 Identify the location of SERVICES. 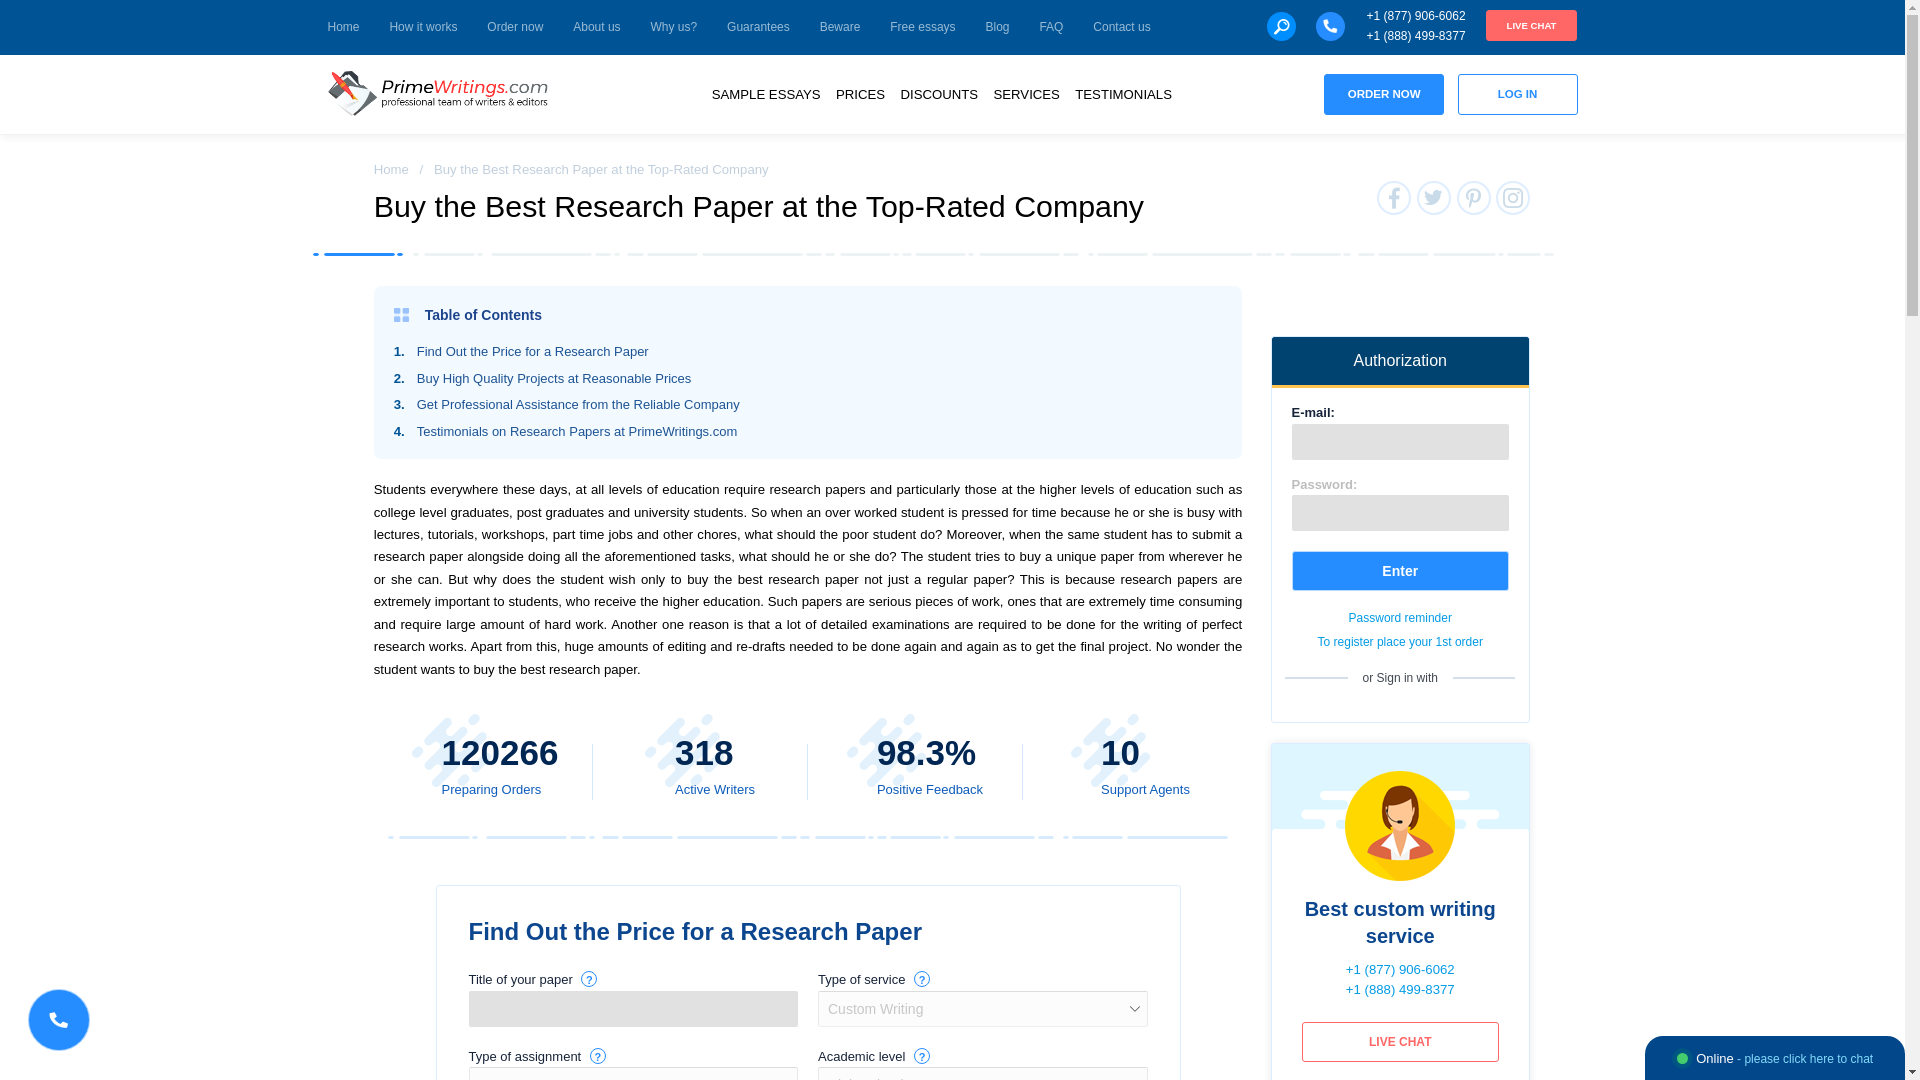
(1026, 94).